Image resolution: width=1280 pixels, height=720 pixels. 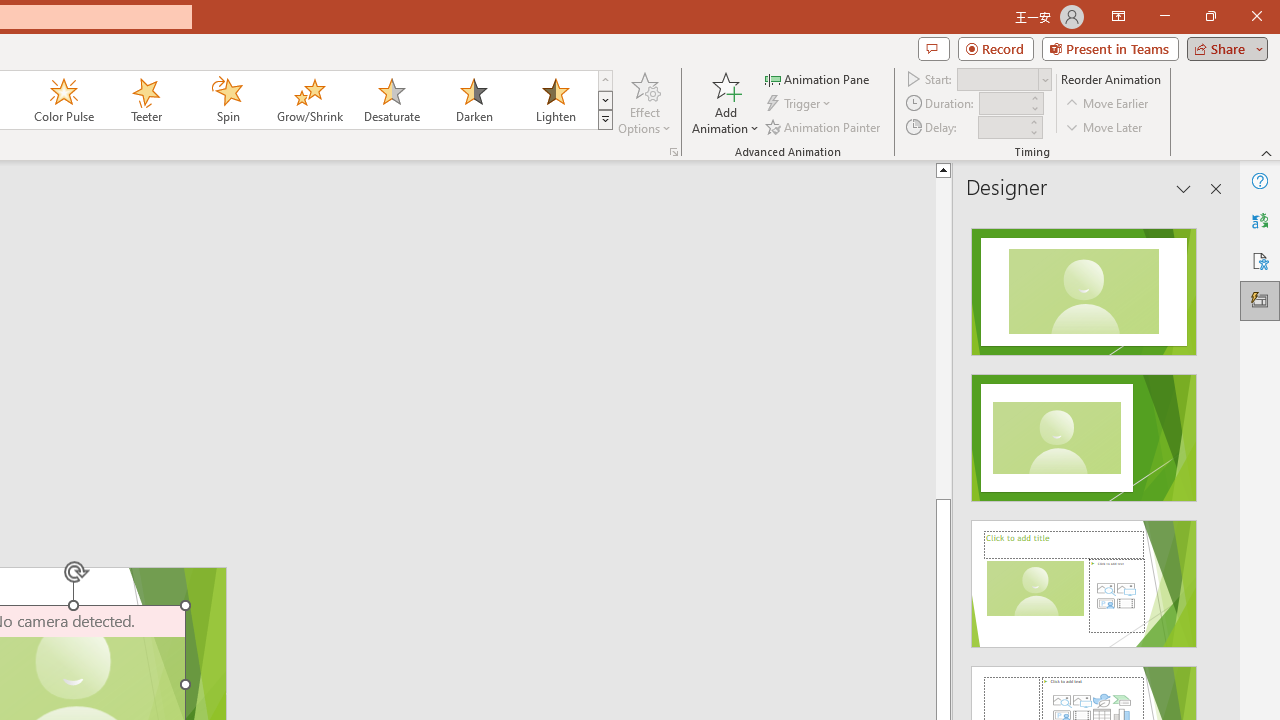 What do you see at coordinates (227, 100) in the screenshot?
I see `Spin` at bounding box center [227, 100].